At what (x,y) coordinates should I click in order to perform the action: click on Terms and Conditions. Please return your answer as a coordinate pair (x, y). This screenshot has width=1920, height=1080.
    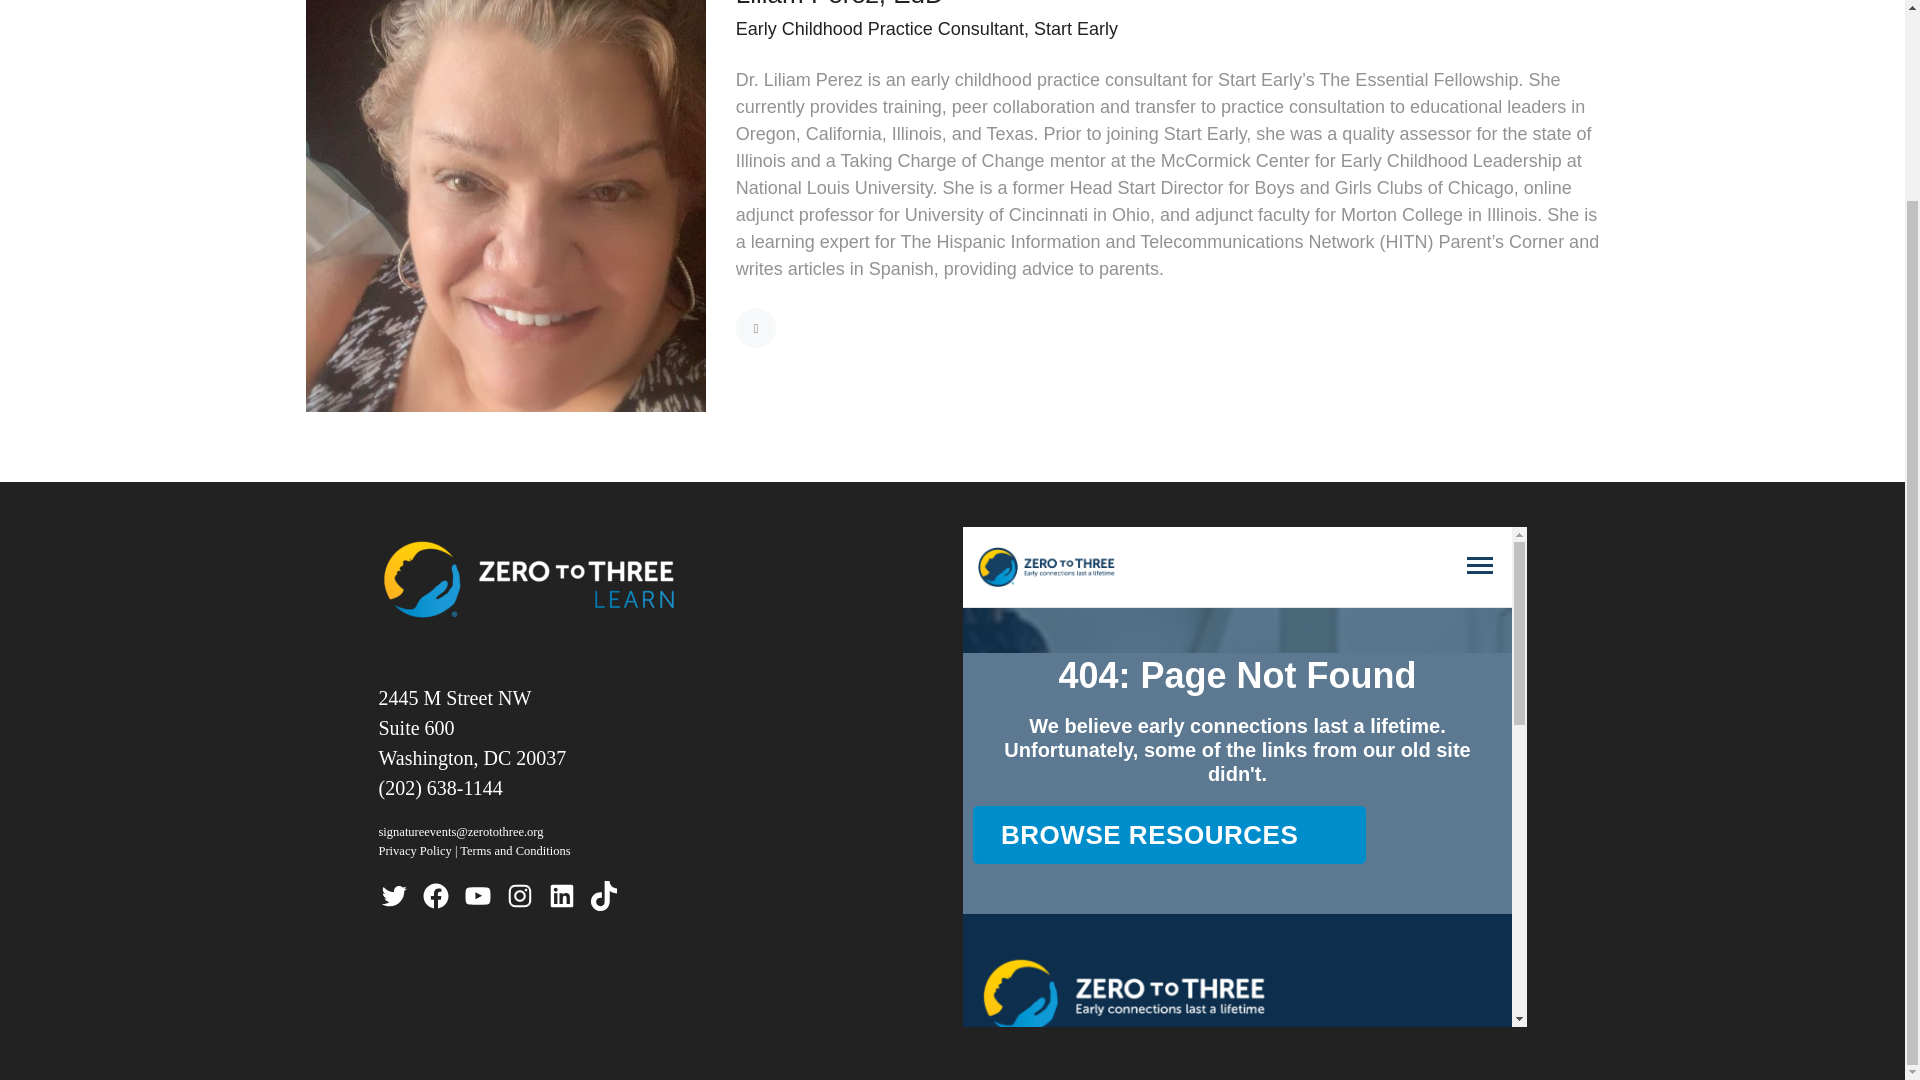
    Looking at the image, I should click on (515, 850).